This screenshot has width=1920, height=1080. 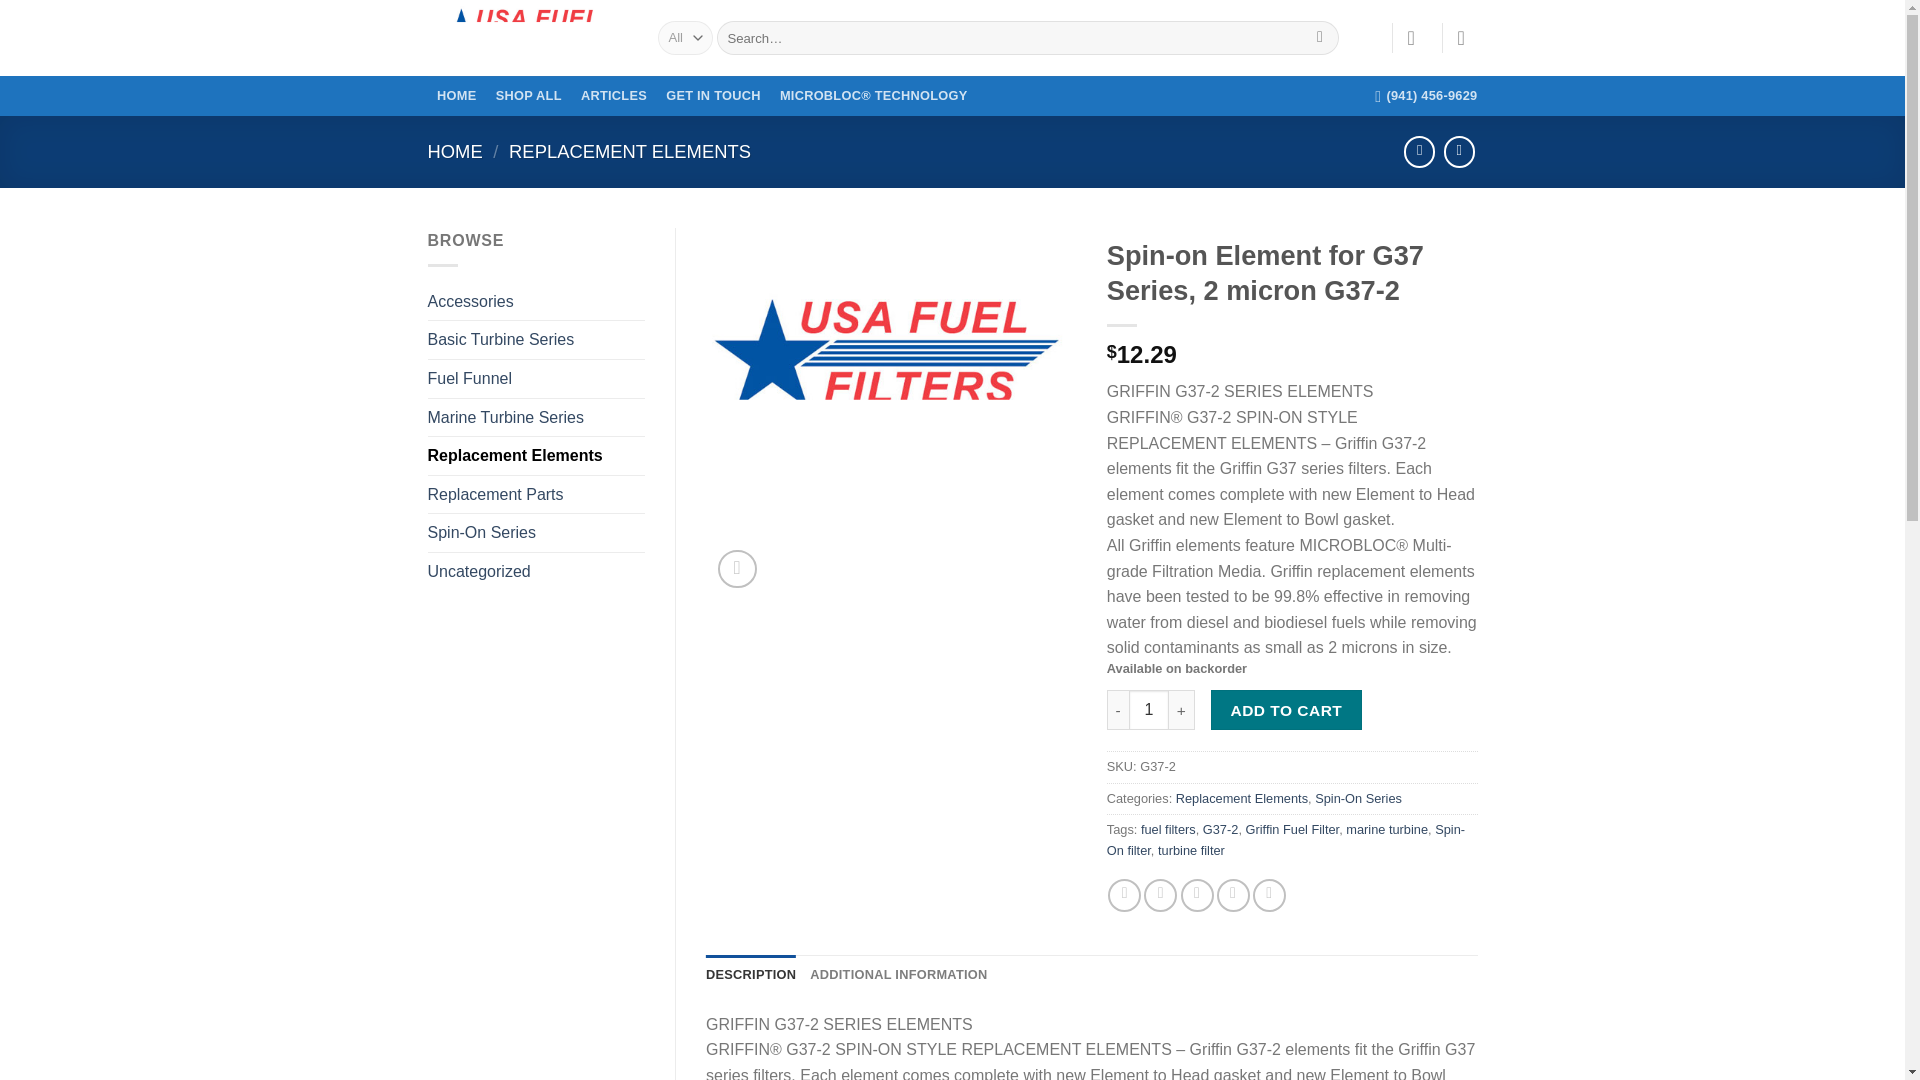 I want to click on Griffin Fuel Filter, so click(x=1293, y=829).